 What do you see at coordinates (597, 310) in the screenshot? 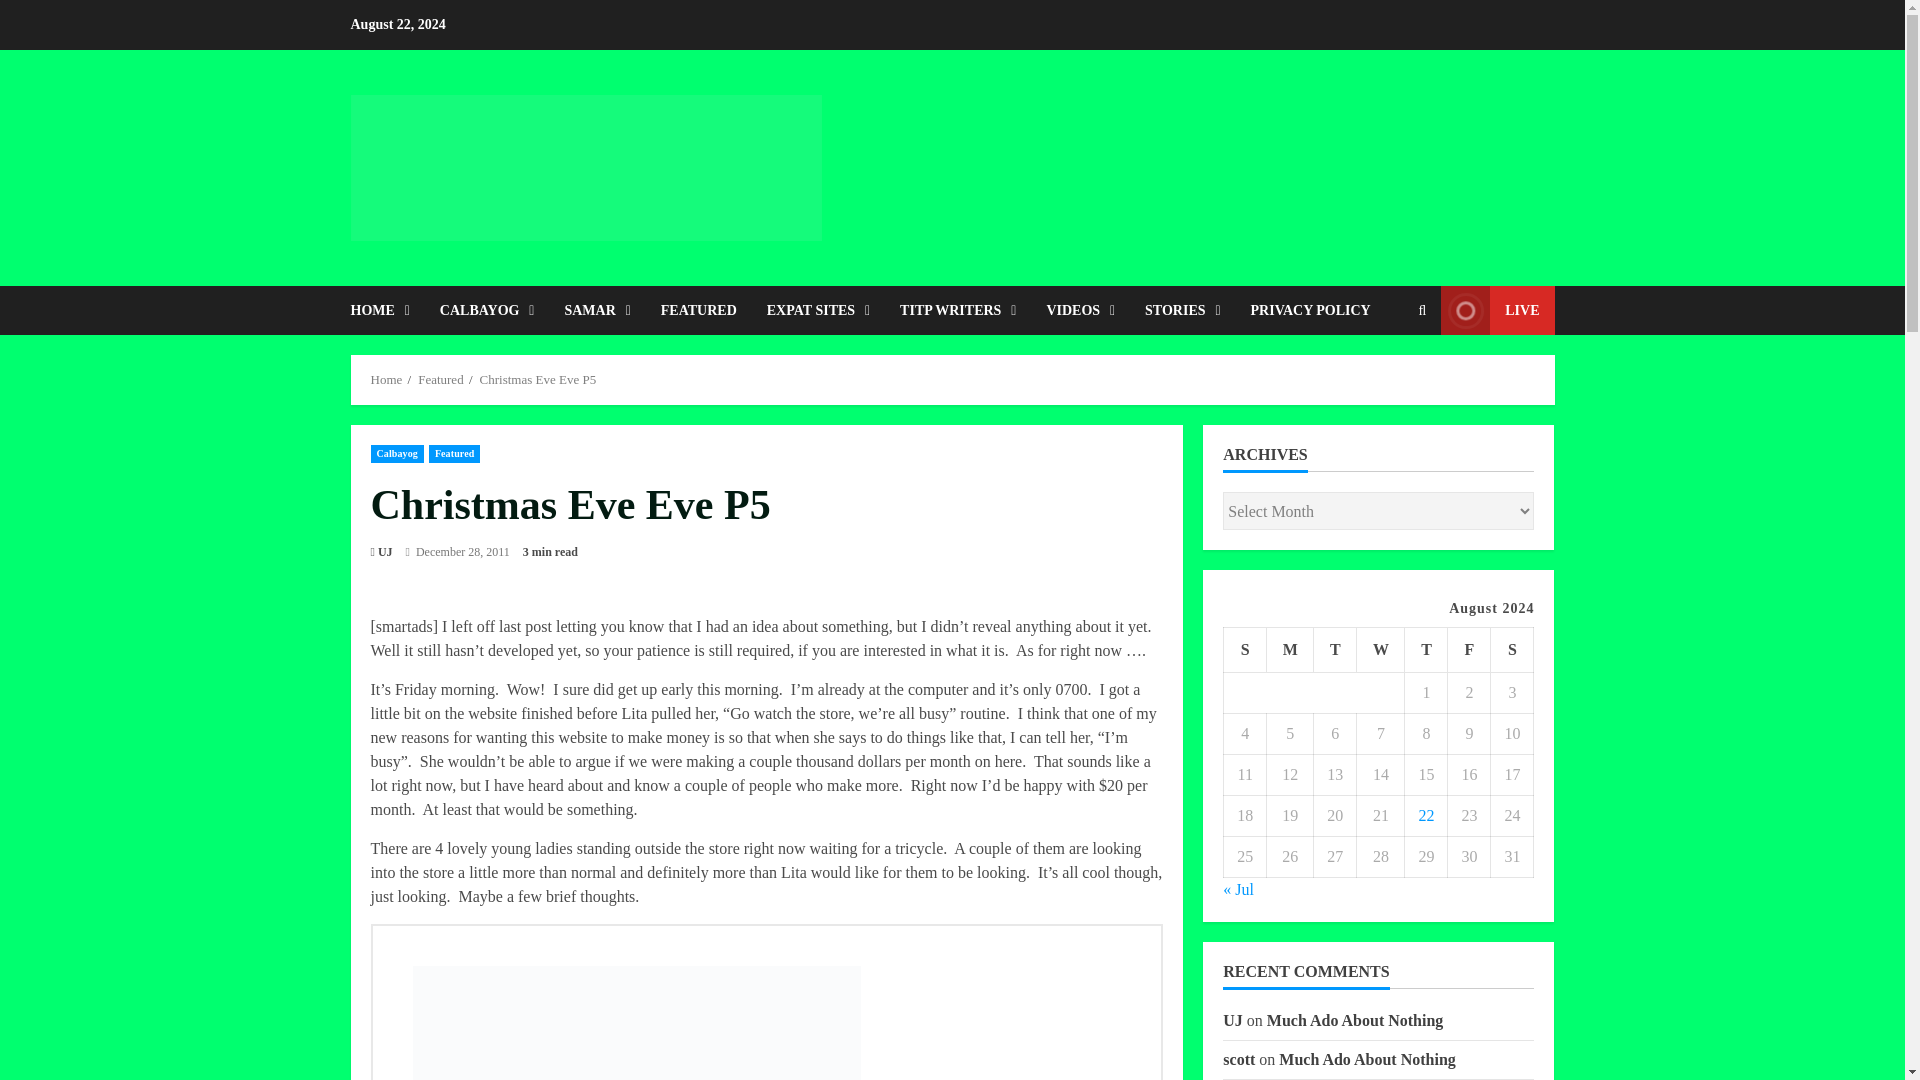
I see `SAMAR` at bounding box center [597, 310].